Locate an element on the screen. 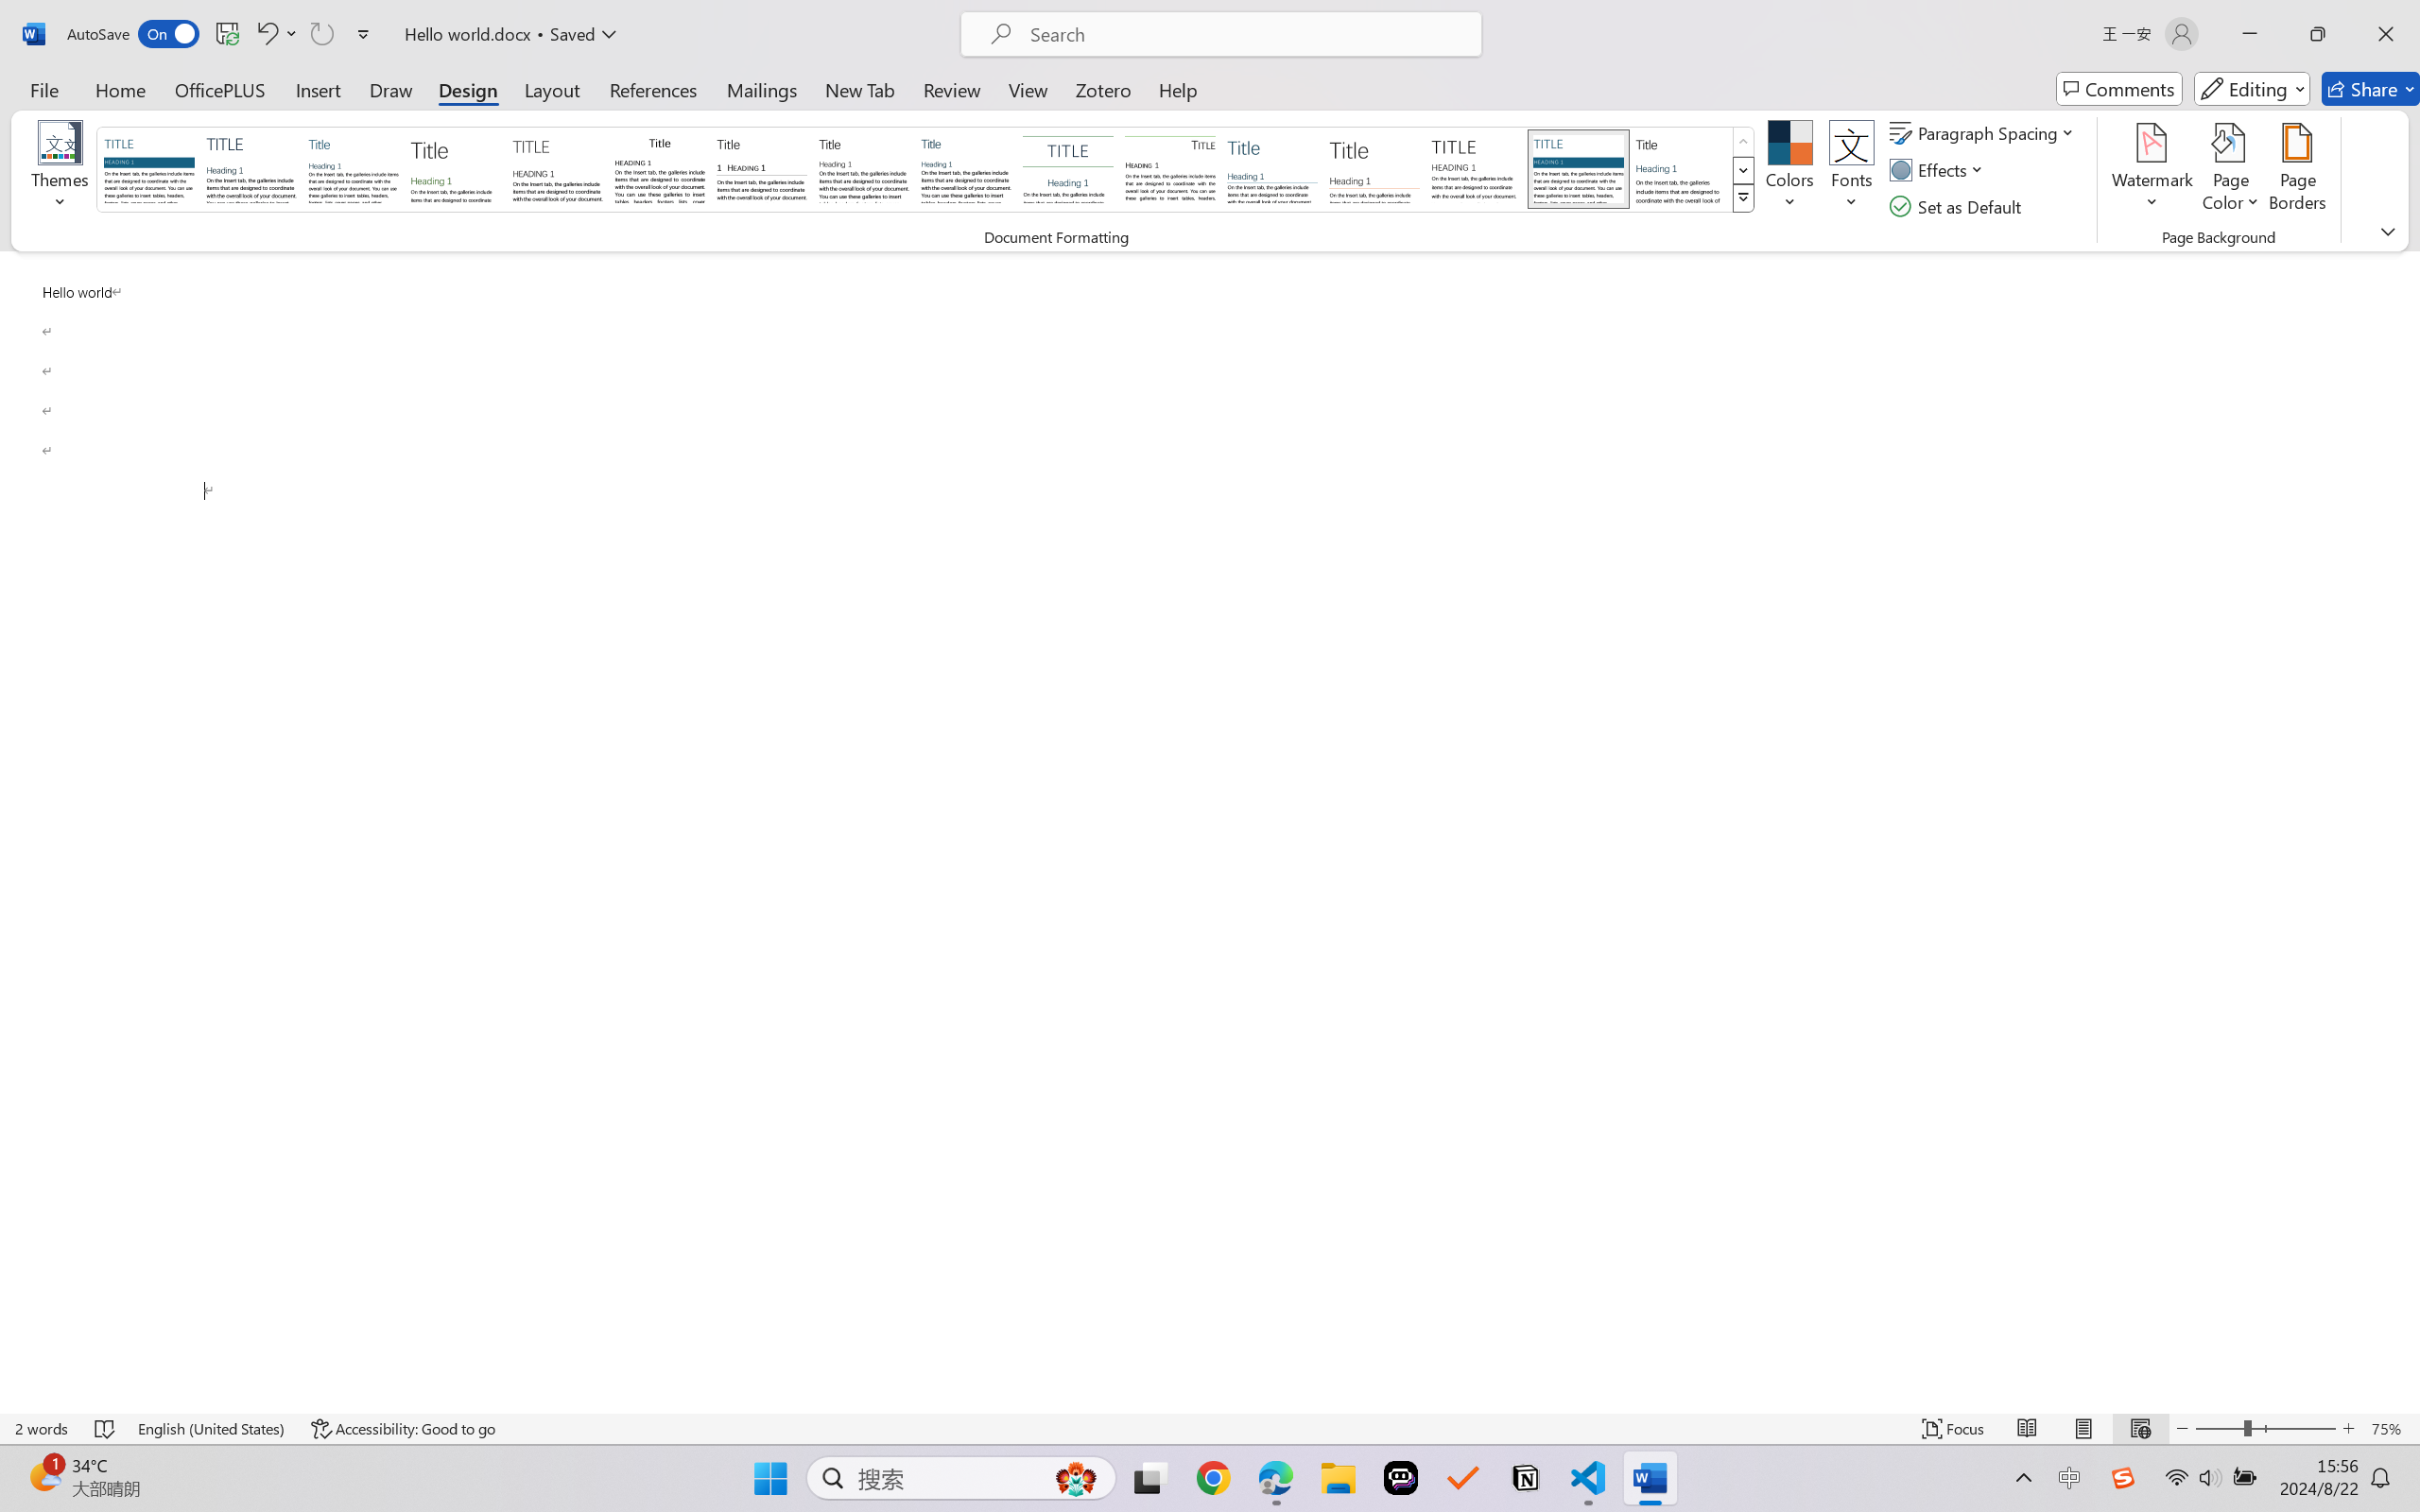  Spelling and Grammar Check No Errors is located at coordinates (106, 1429).